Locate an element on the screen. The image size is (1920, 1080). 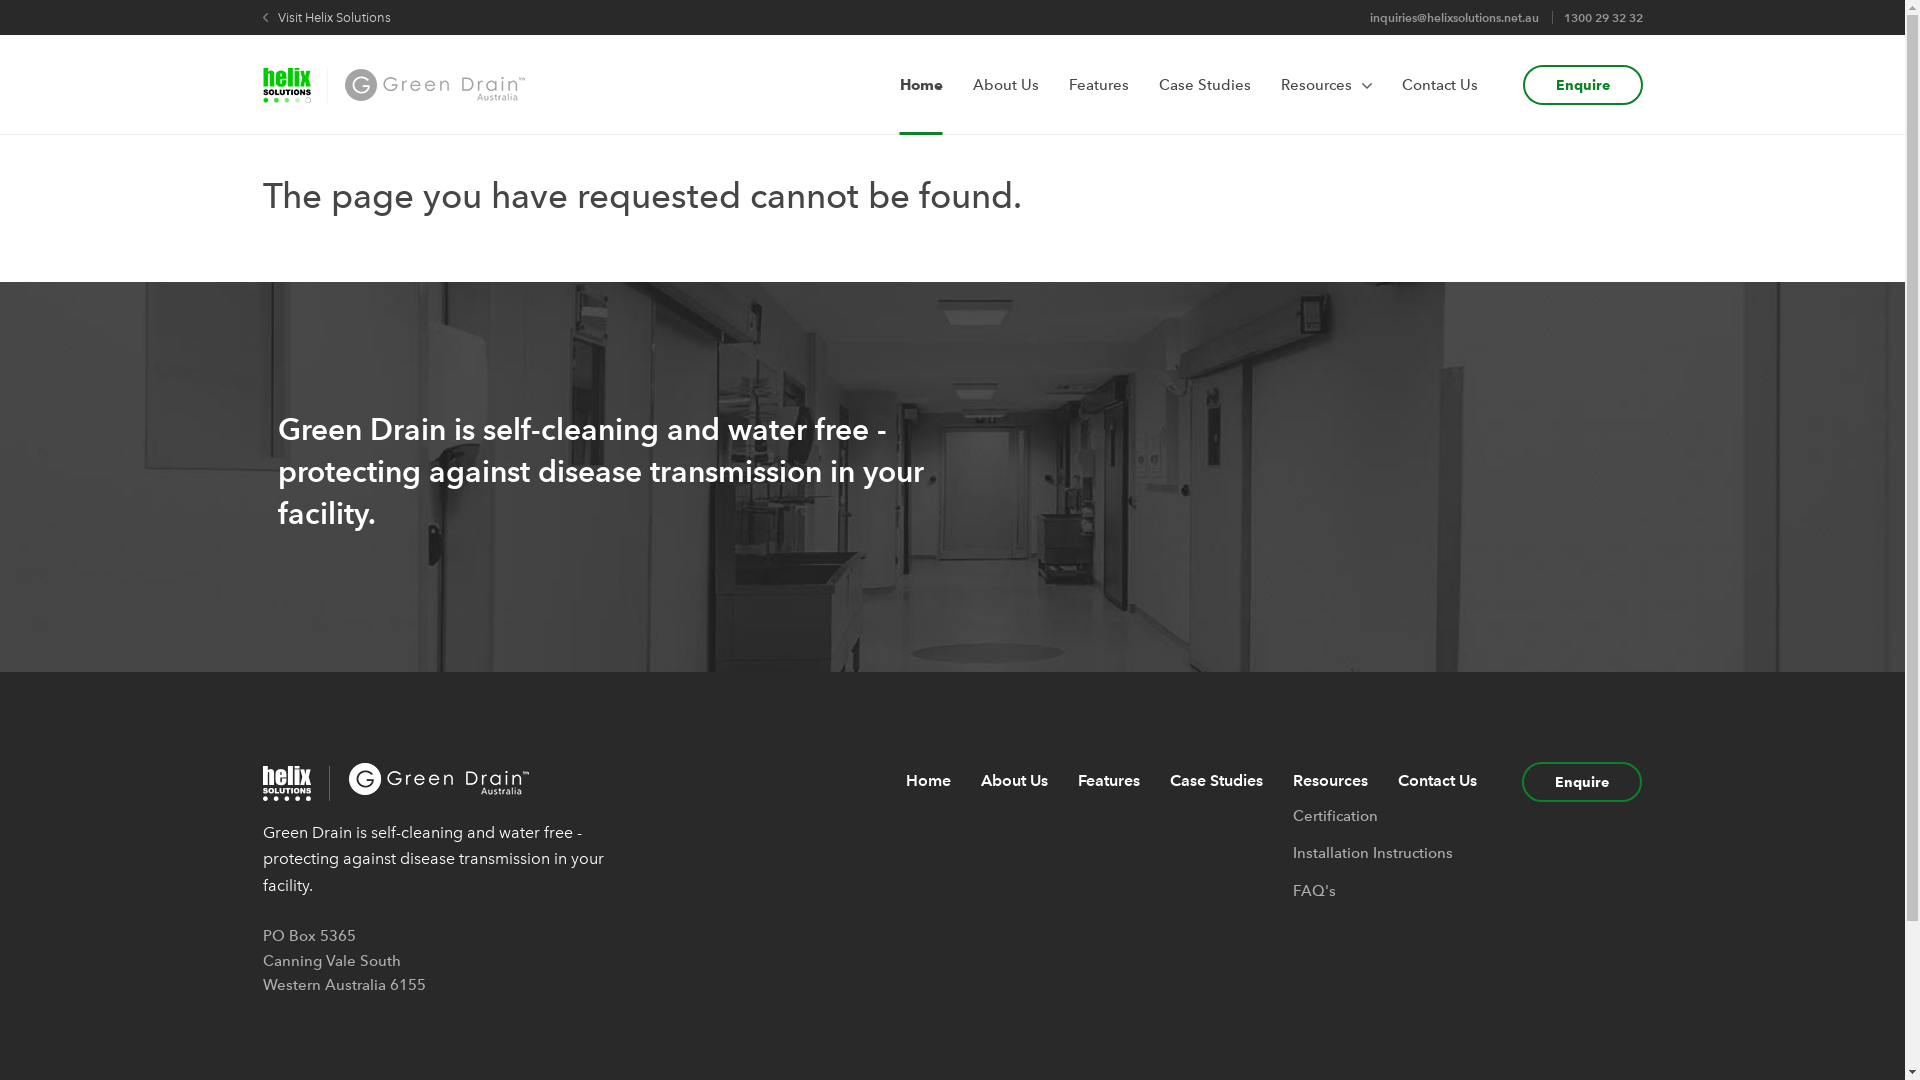
Resources is located at coordinates (1330, 780).